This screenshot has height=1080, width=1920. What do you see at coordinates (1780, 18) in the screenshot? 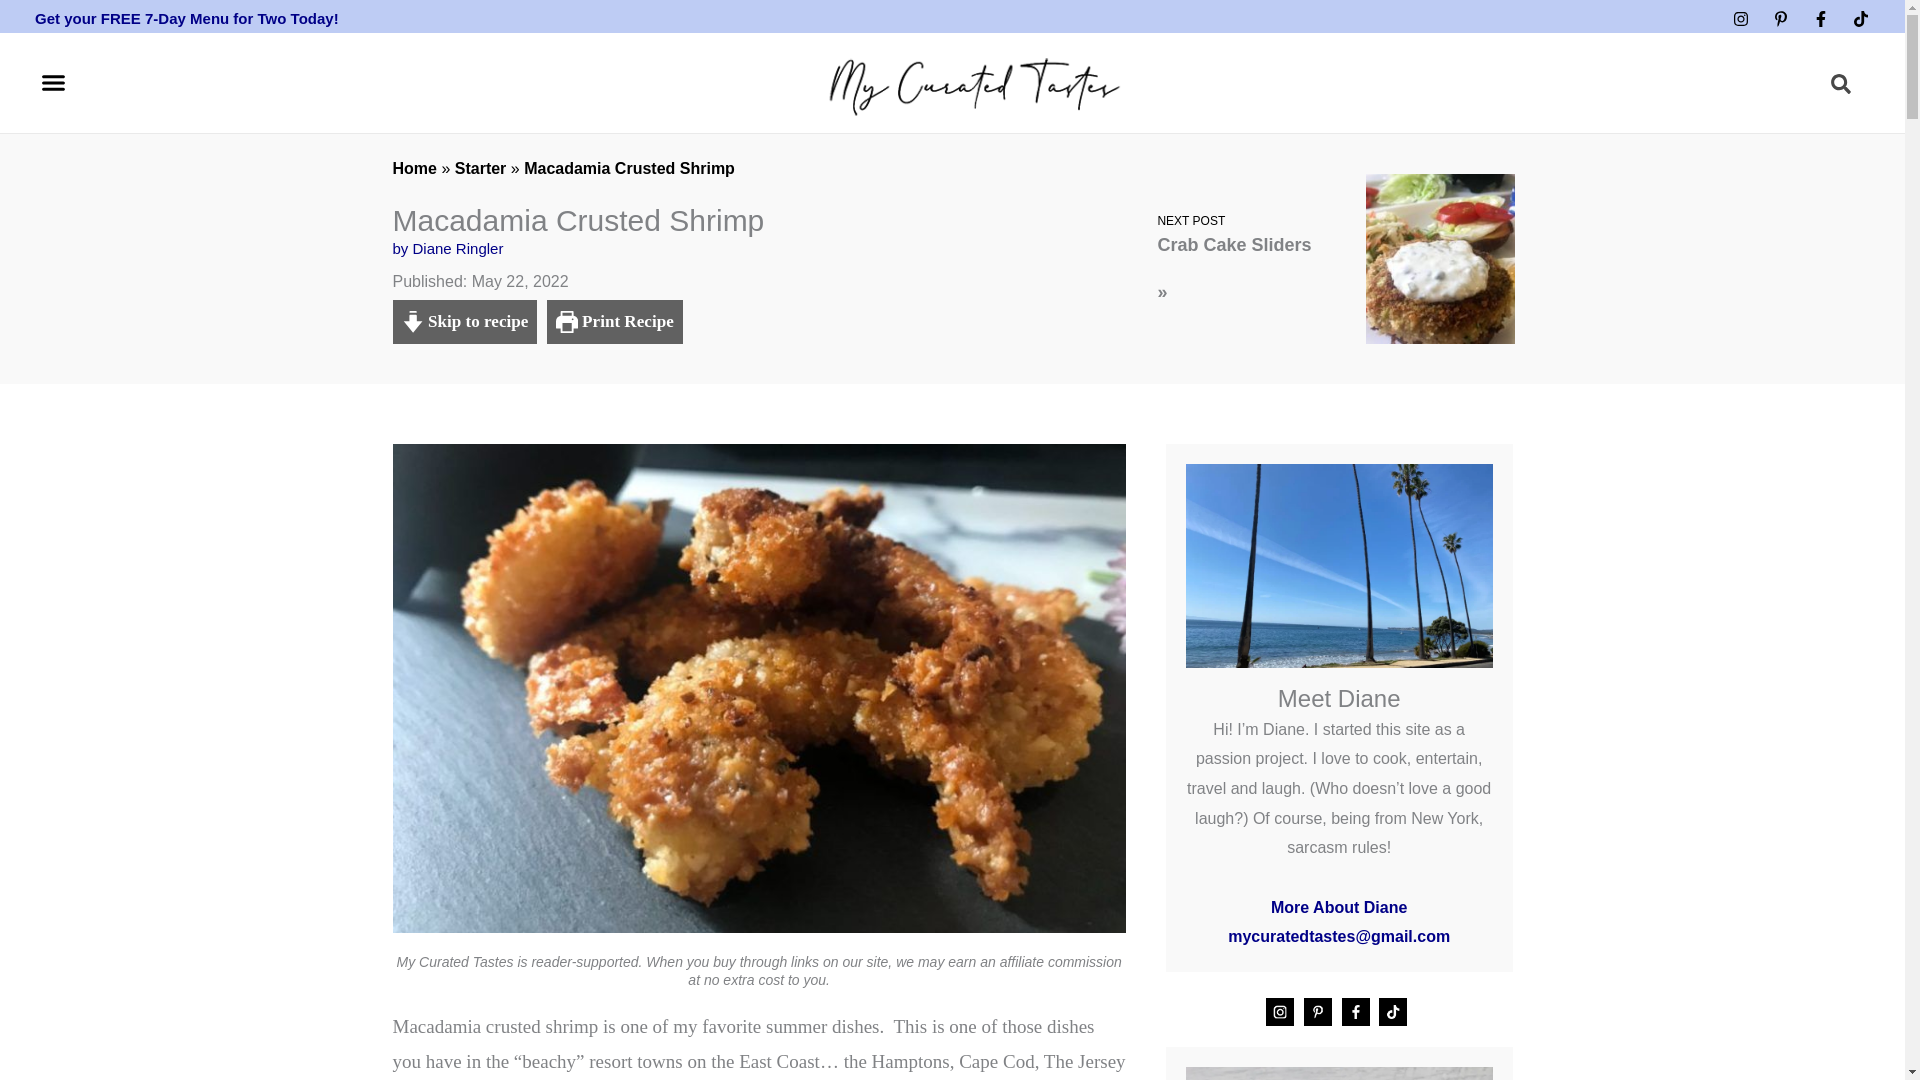
I see `Pinterest-p` at bounding box center [1780, 18].